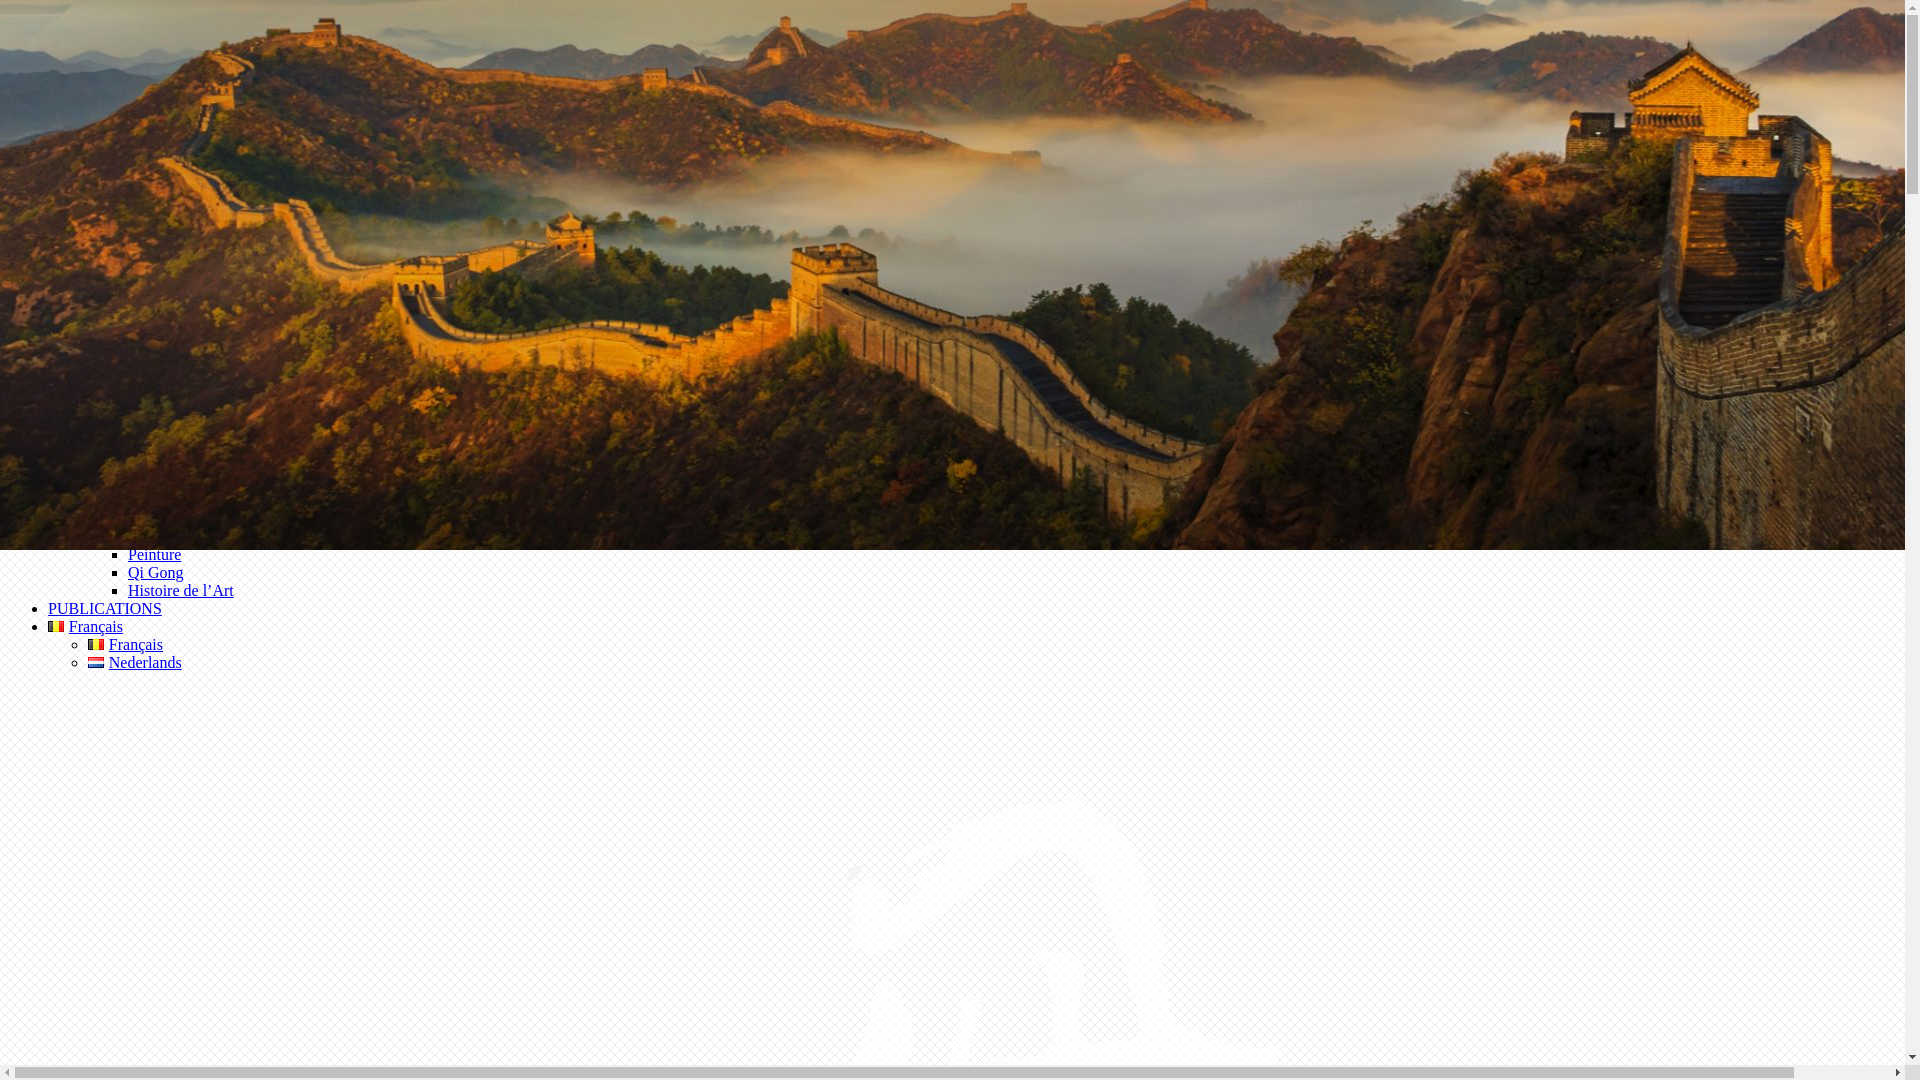 The height and width of the screenshot is (1080, 1920). I want to click on PUBLICATIONS, so click(105, 608).